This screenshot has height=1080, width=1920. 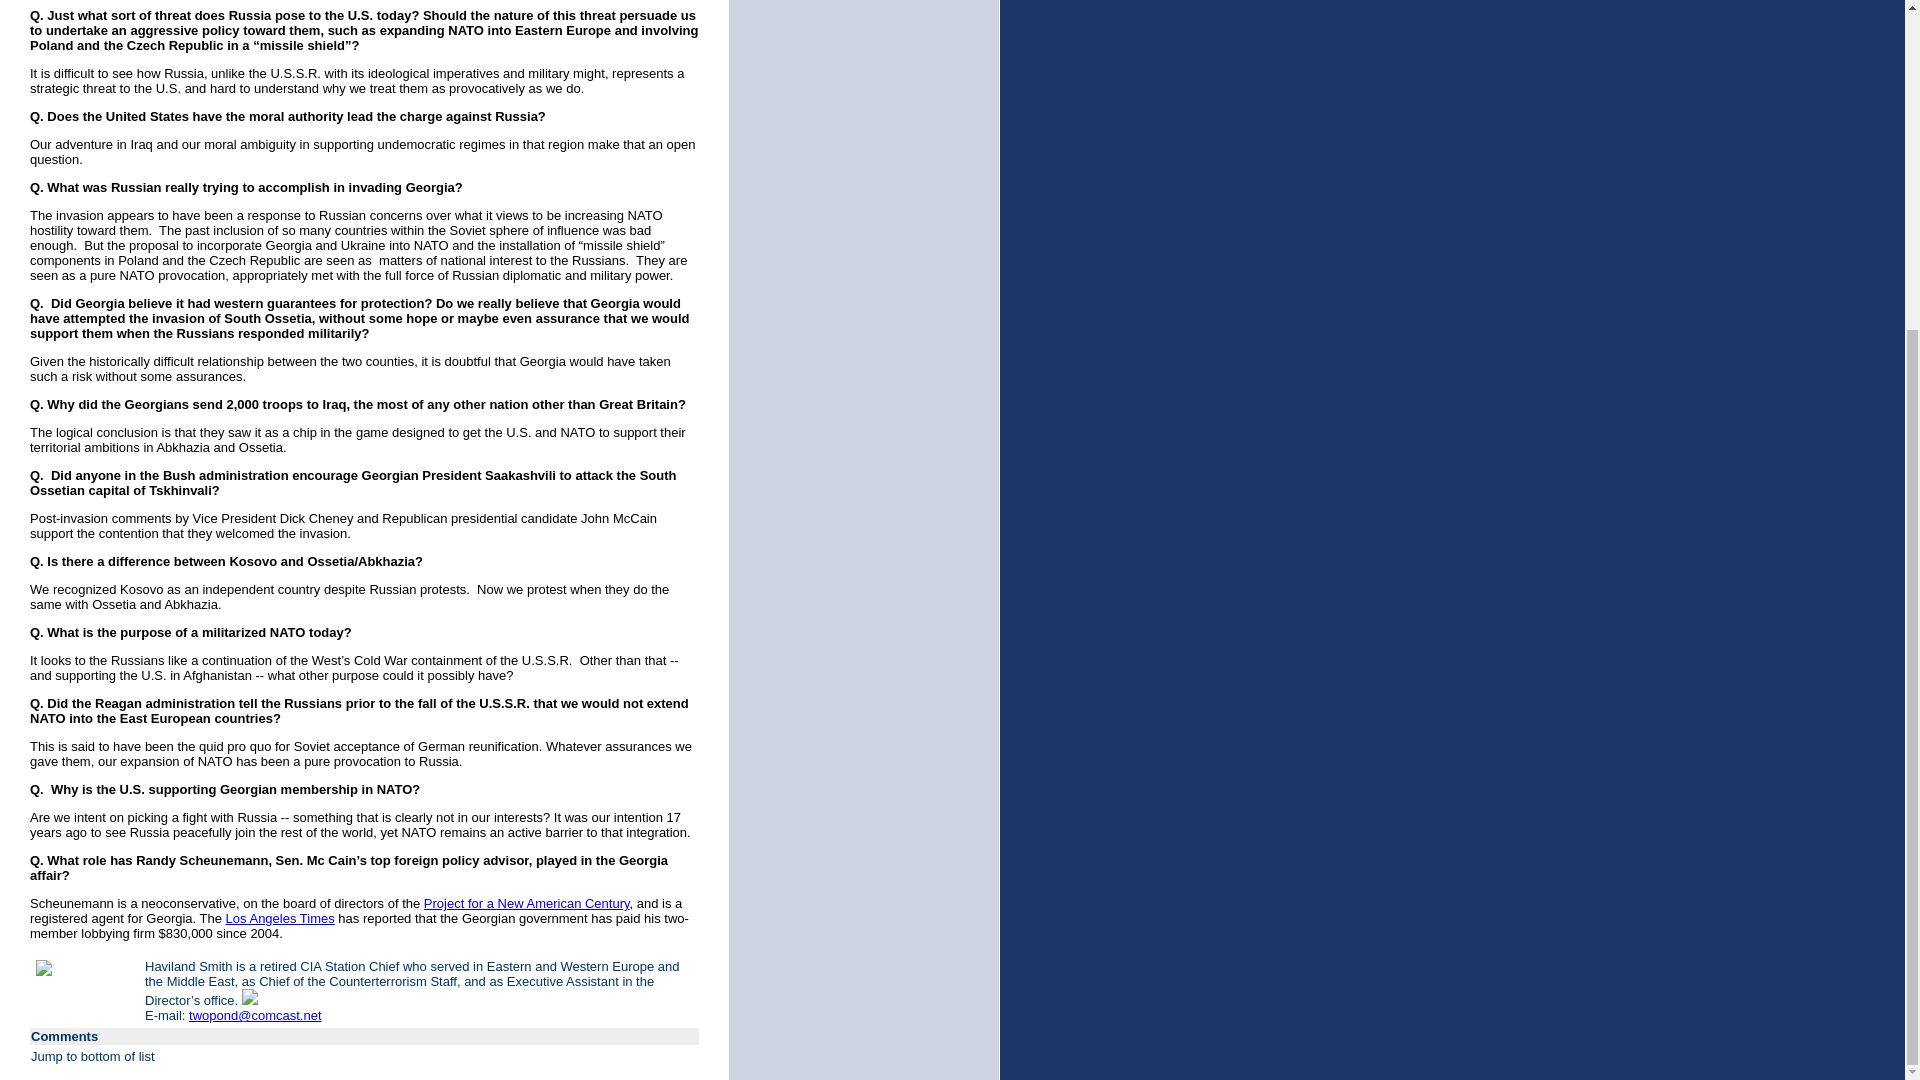 What do you see at coordinates (92, 1056) in the screenshot?
I see `Jump to bottom of list` at bounding box center [92, 1056].